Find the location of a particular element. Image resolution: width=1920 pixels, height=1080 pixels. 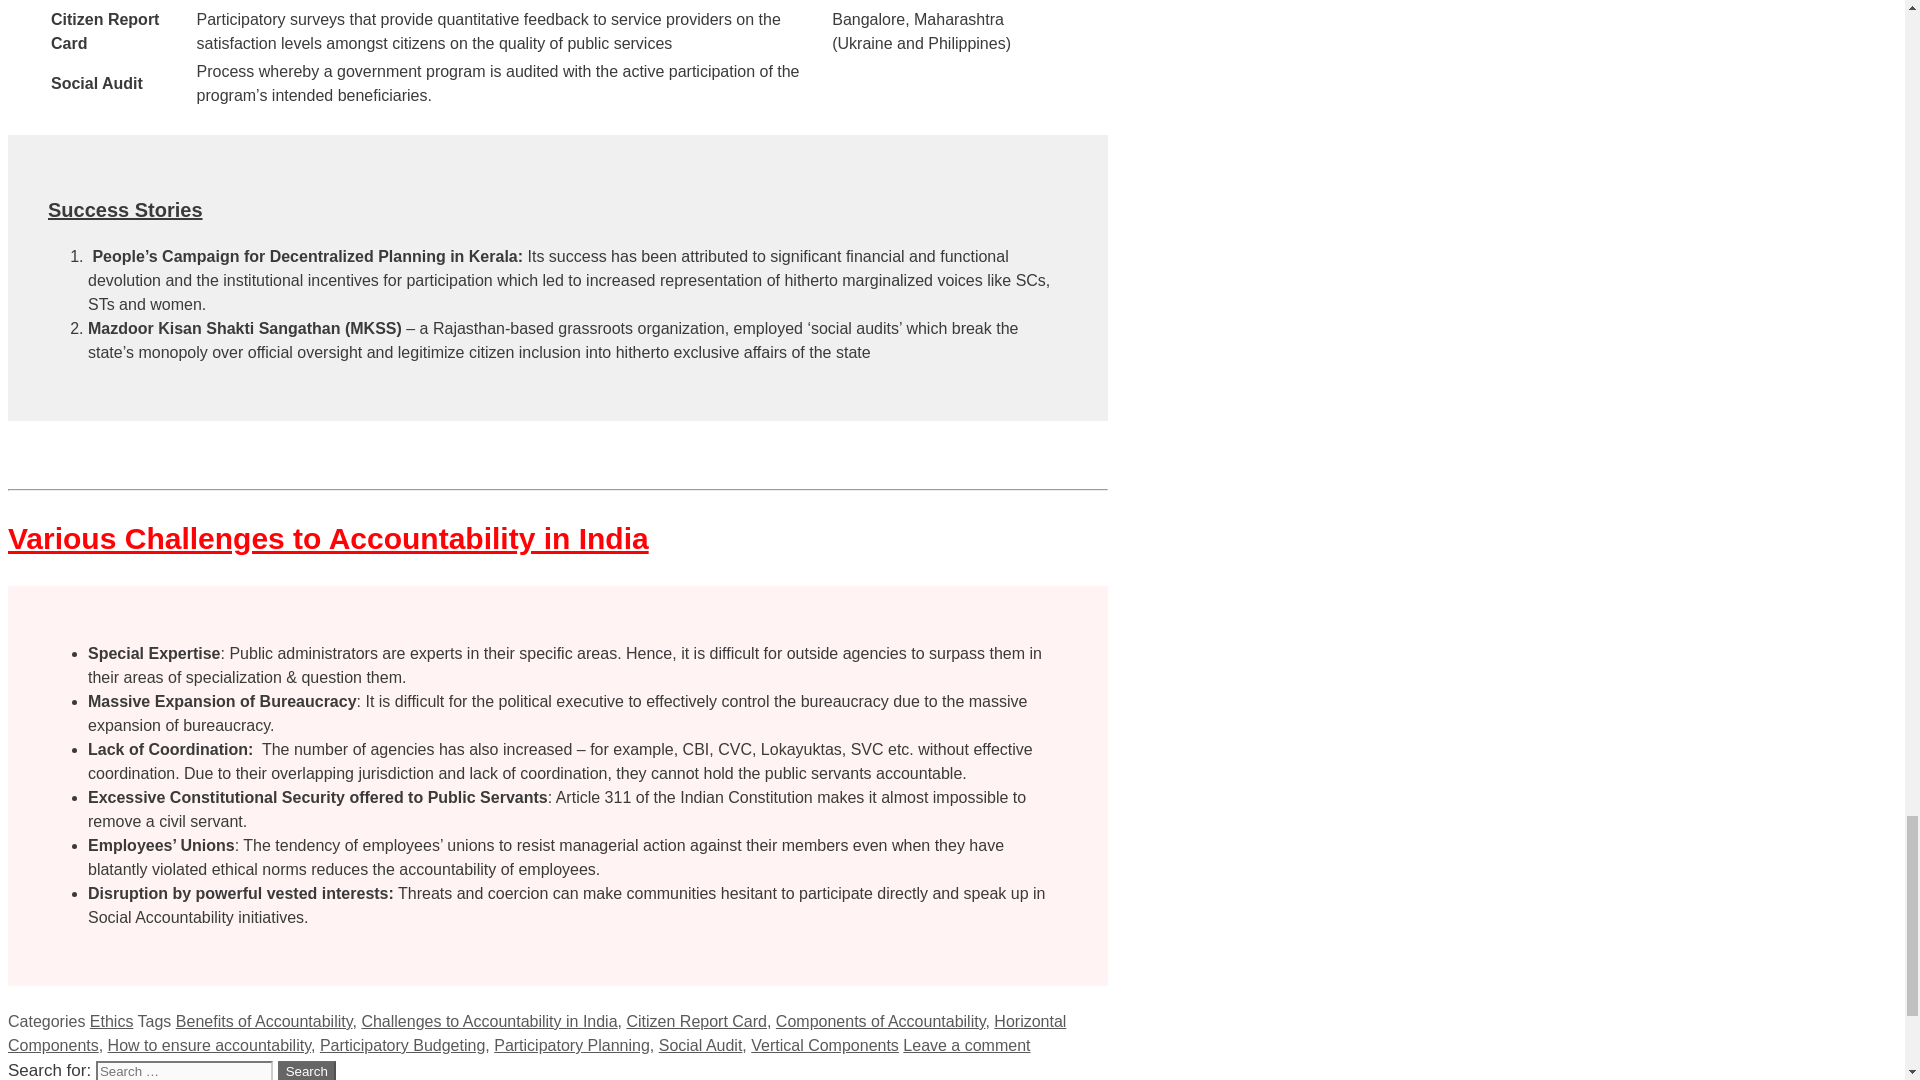

How to ensure accountability is located at coordinates (209, 1045).